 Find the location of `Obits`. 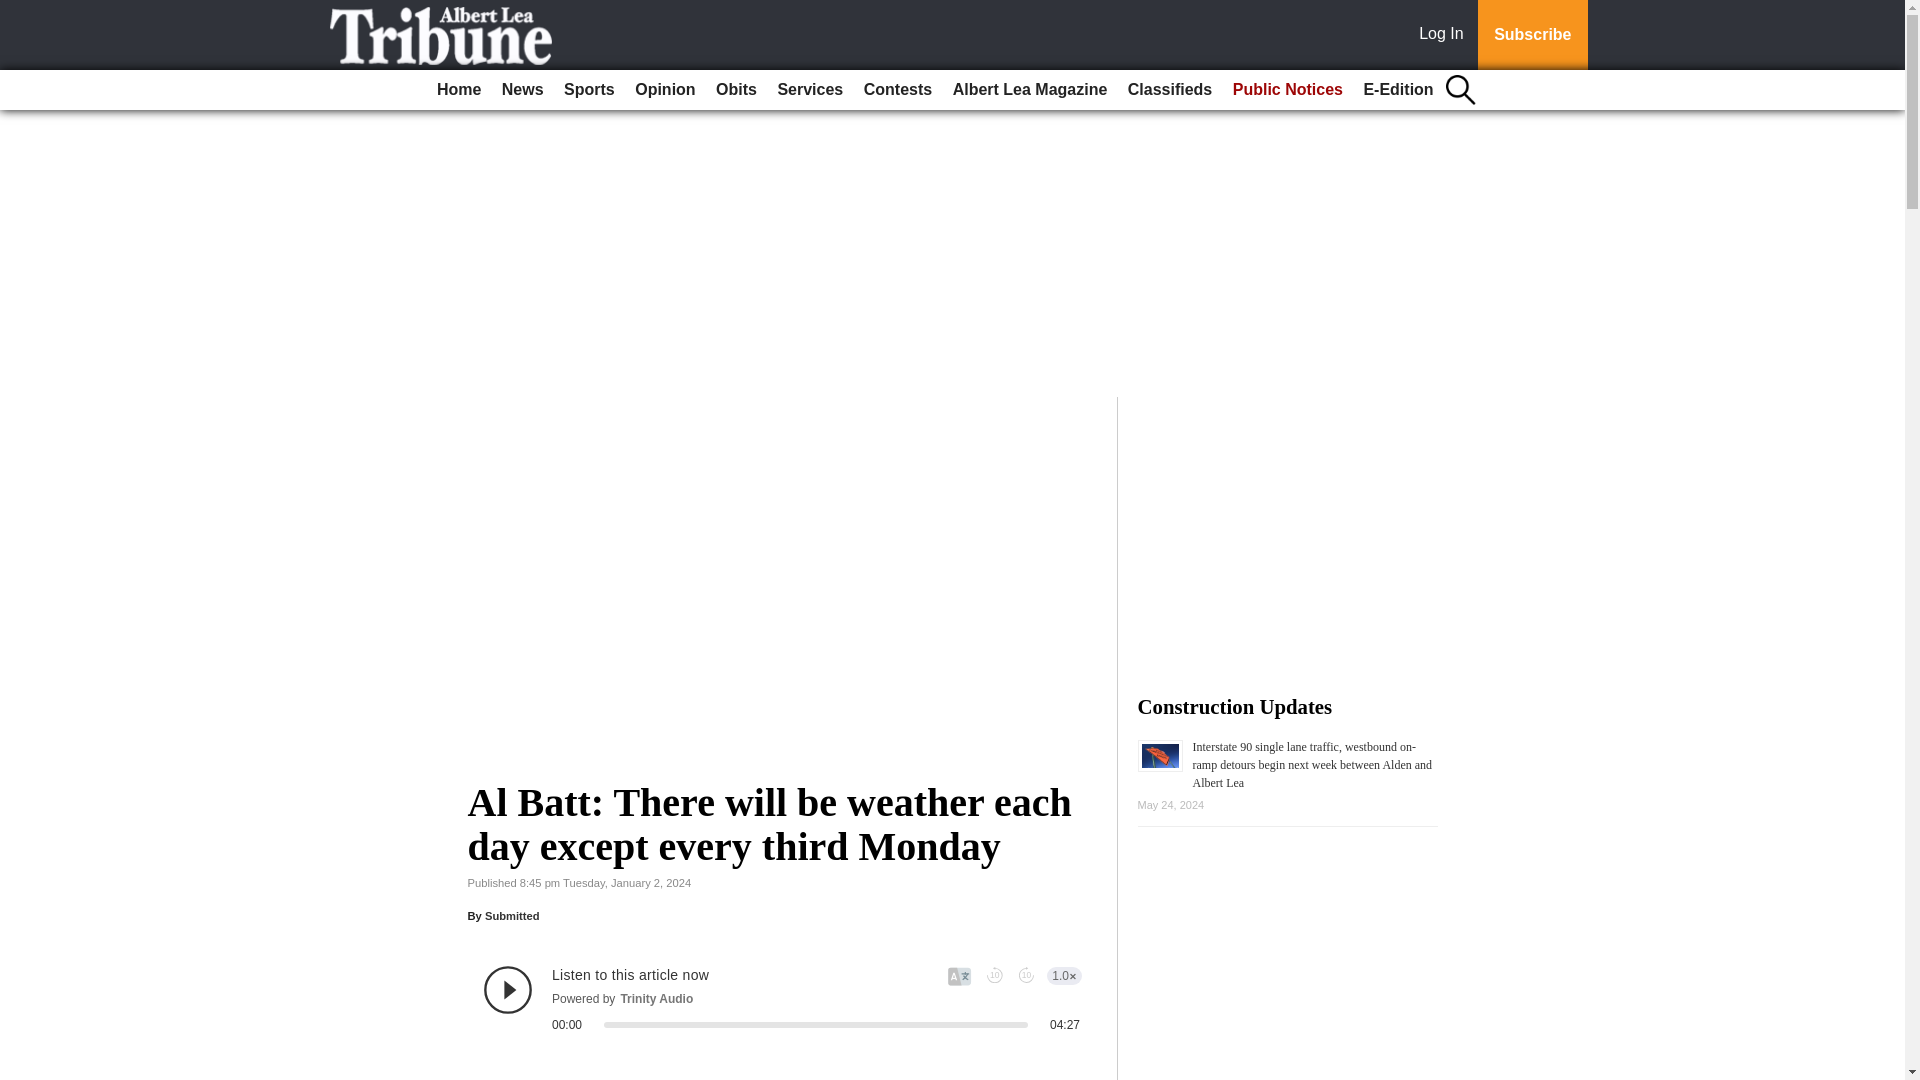

Obits is located at coordinates (736, 90).